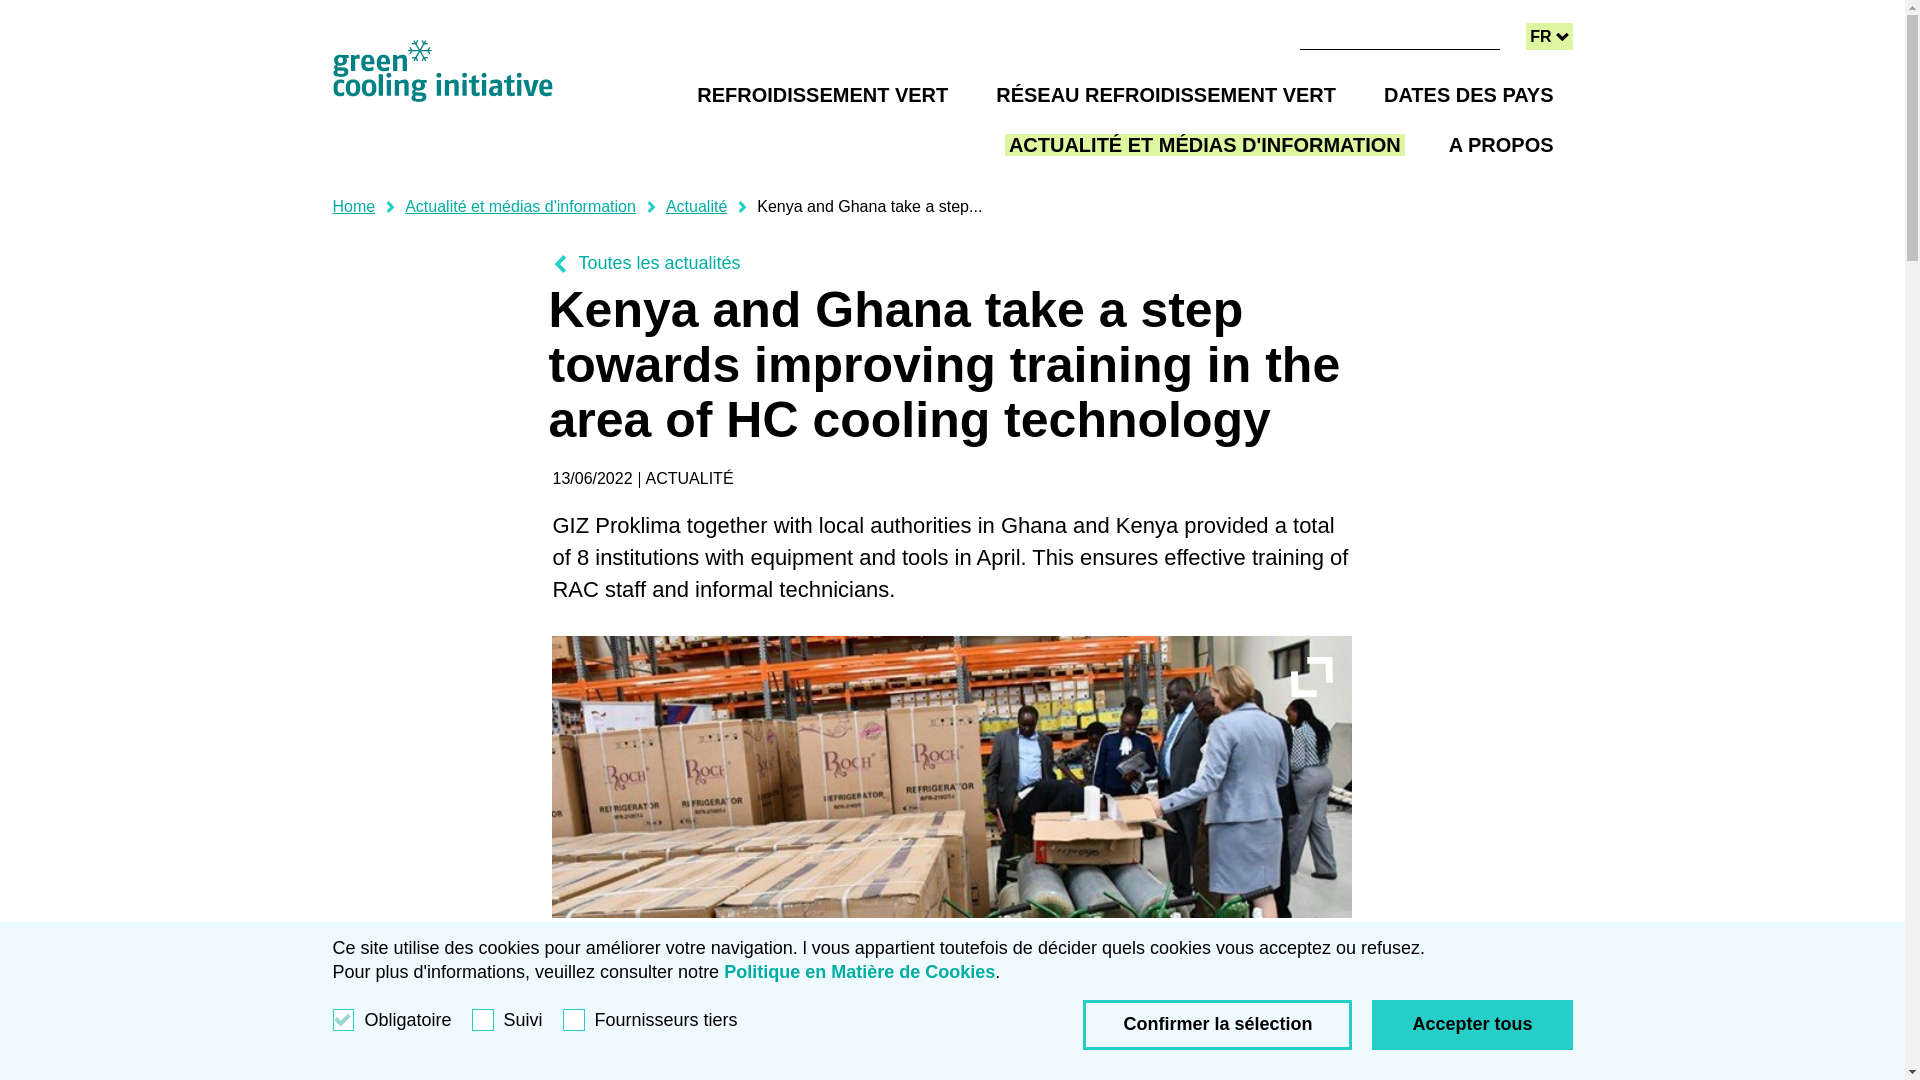 The image size is (1920, 1080). I want to click on on, so click(1549, 36).